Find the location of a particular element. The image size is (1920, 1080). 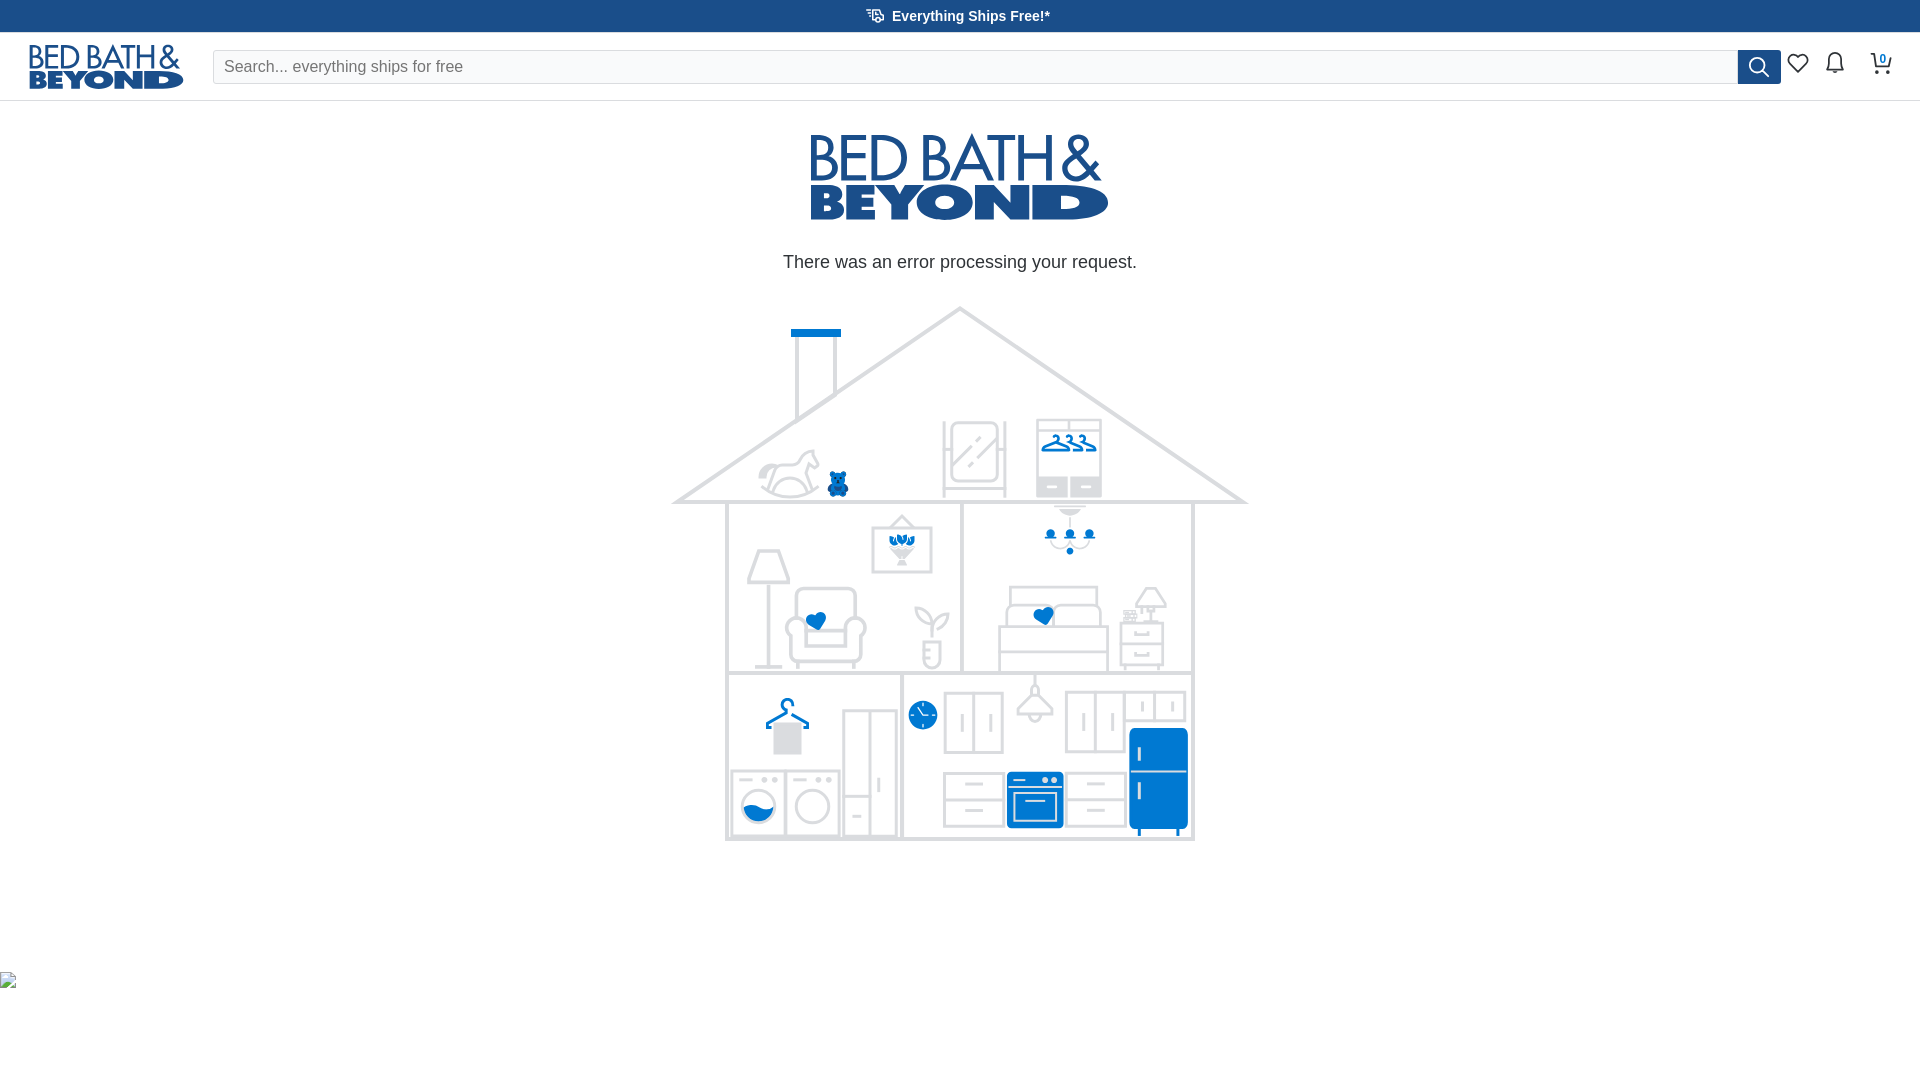

Bell is located at coordinates (1834, 68).